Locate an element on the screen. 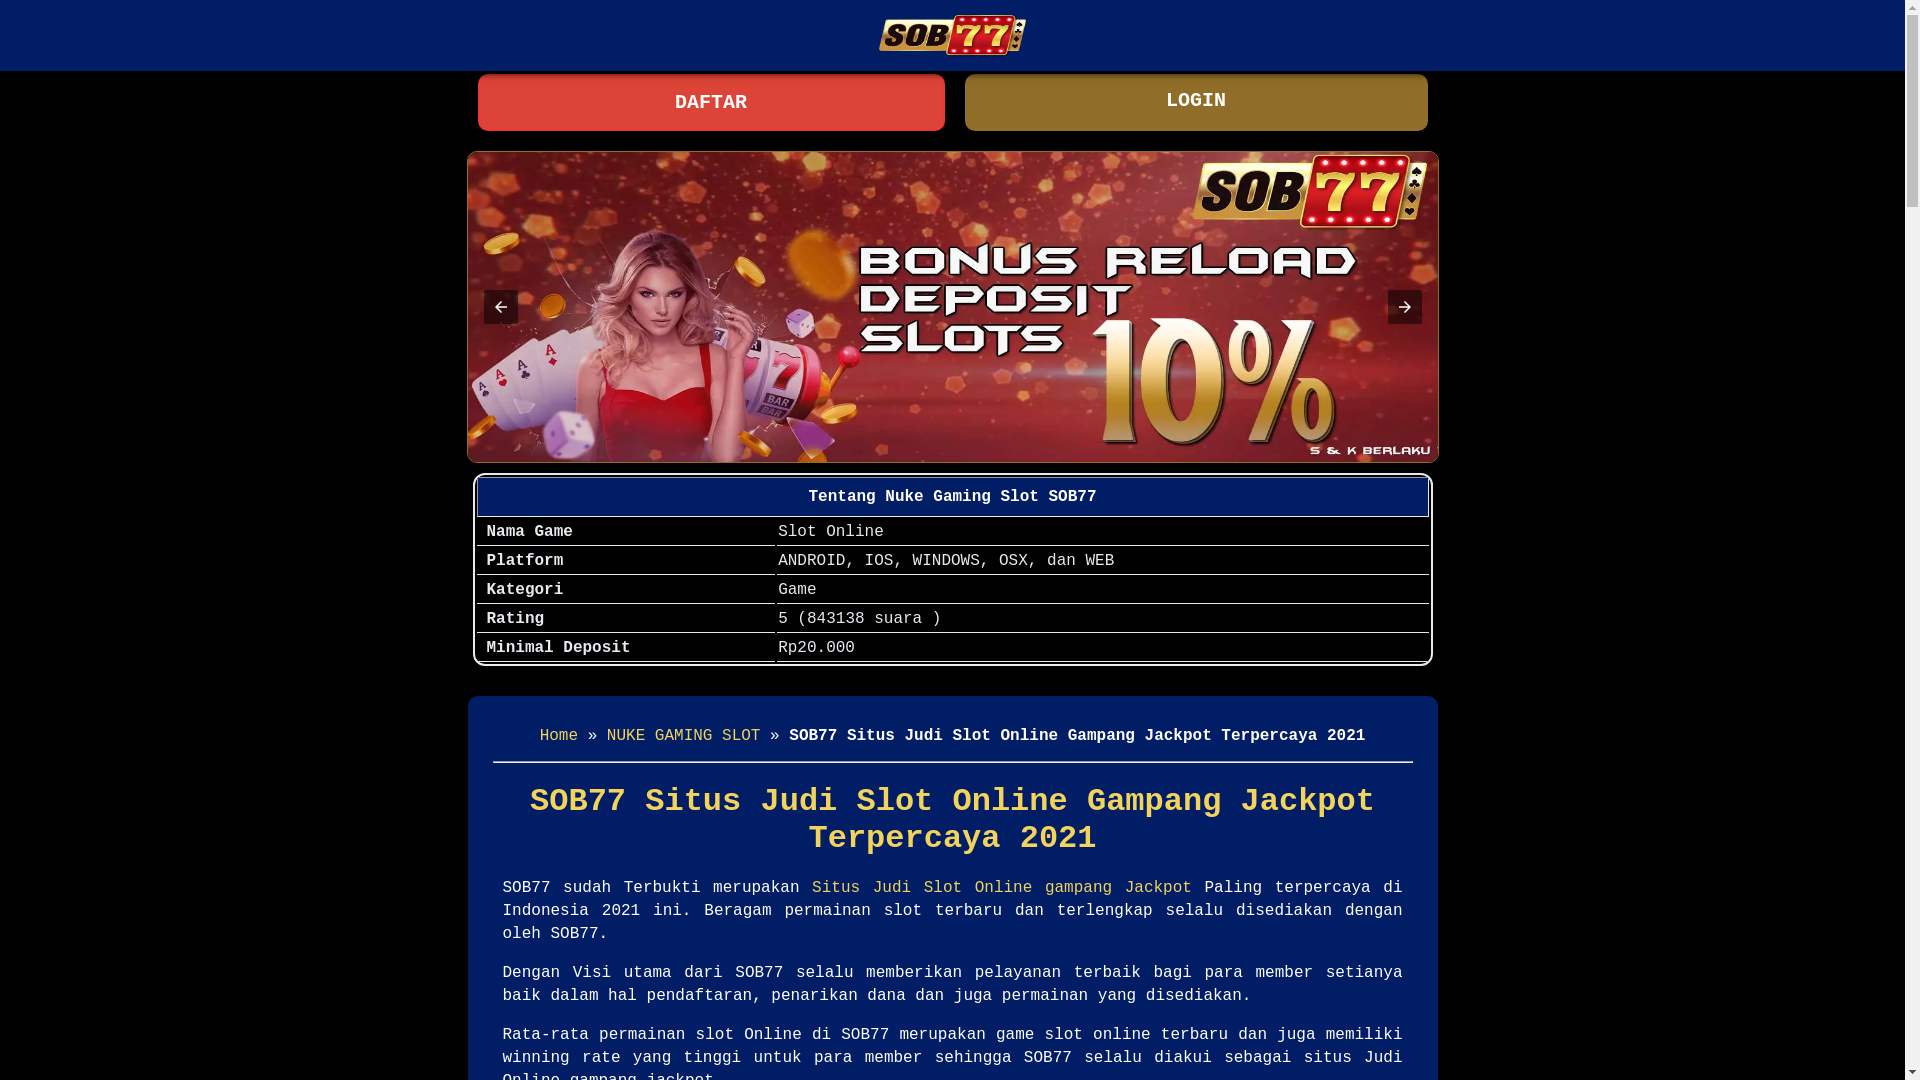 The height and width of the screenshot is (1080, 1920). Home is located at coordinates (559, 736).